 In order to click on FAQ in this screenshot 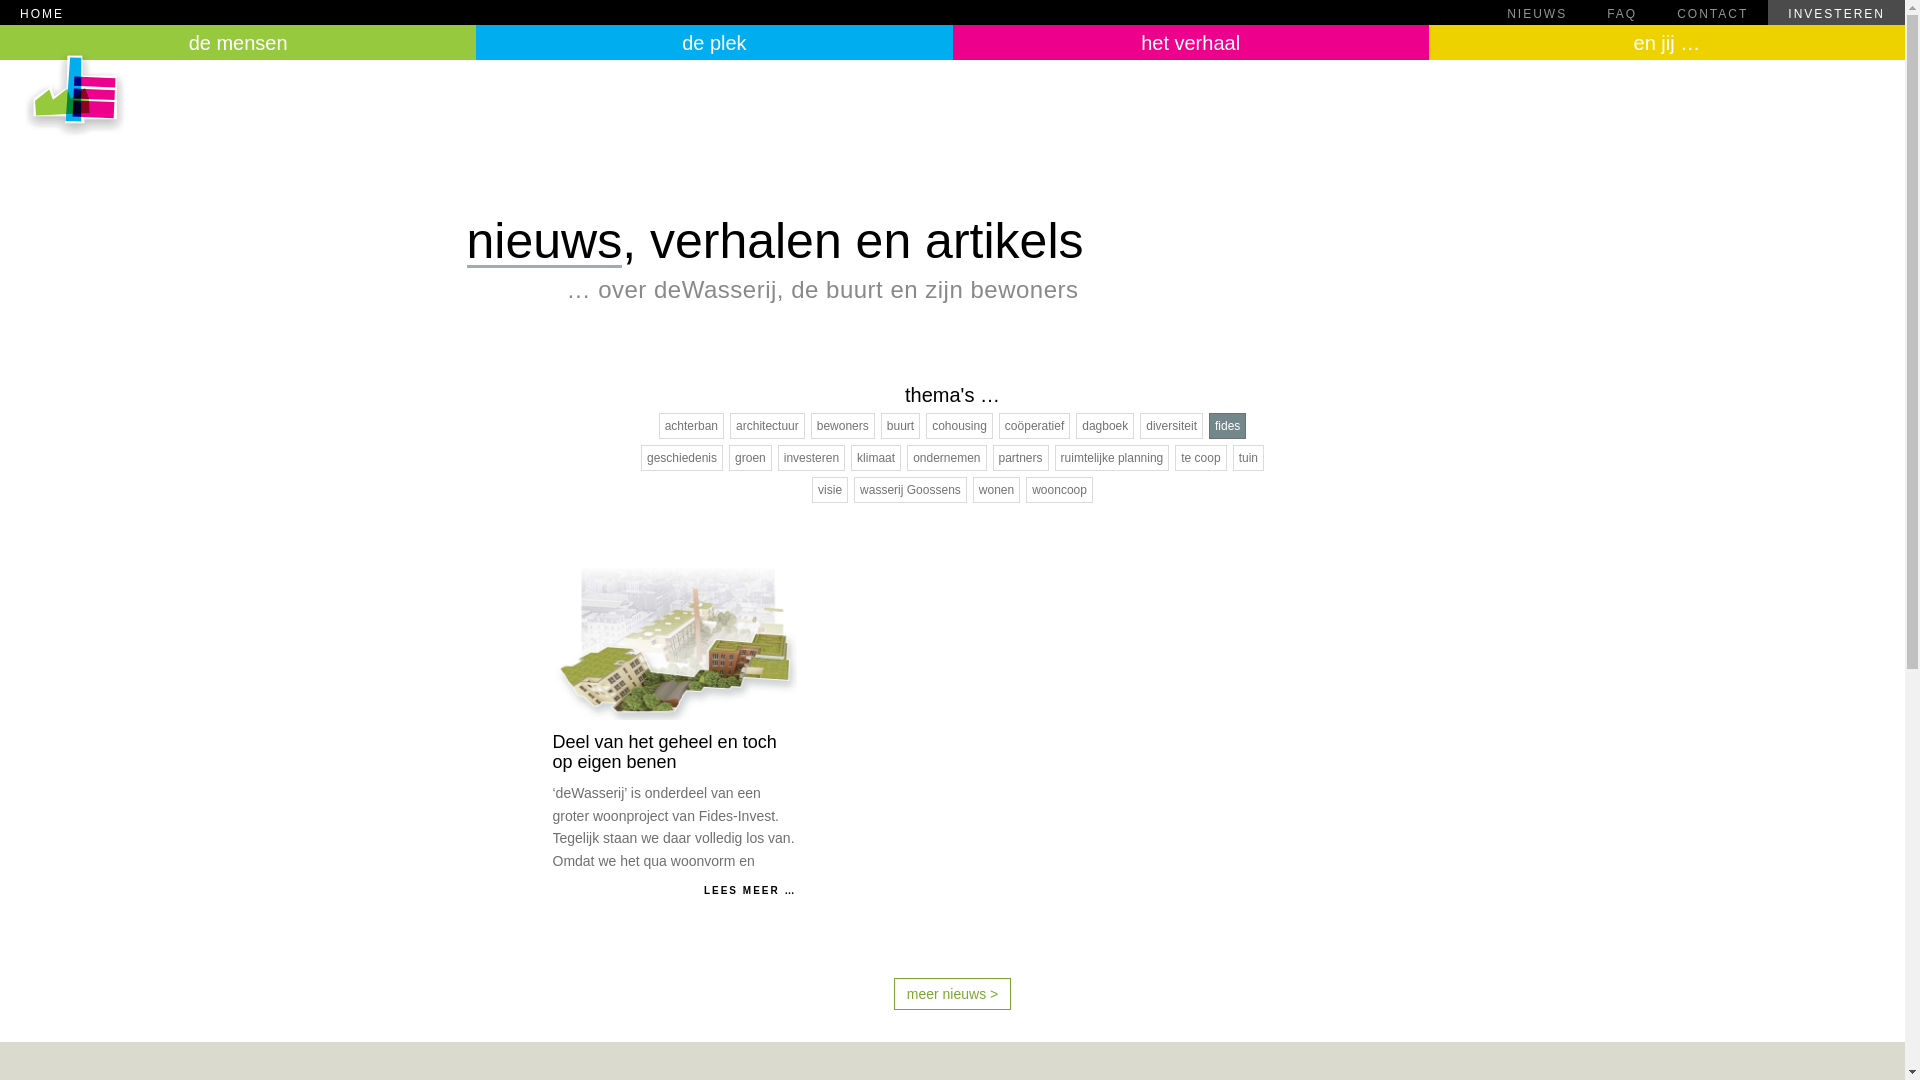, I will do `click(1622, 12)`.